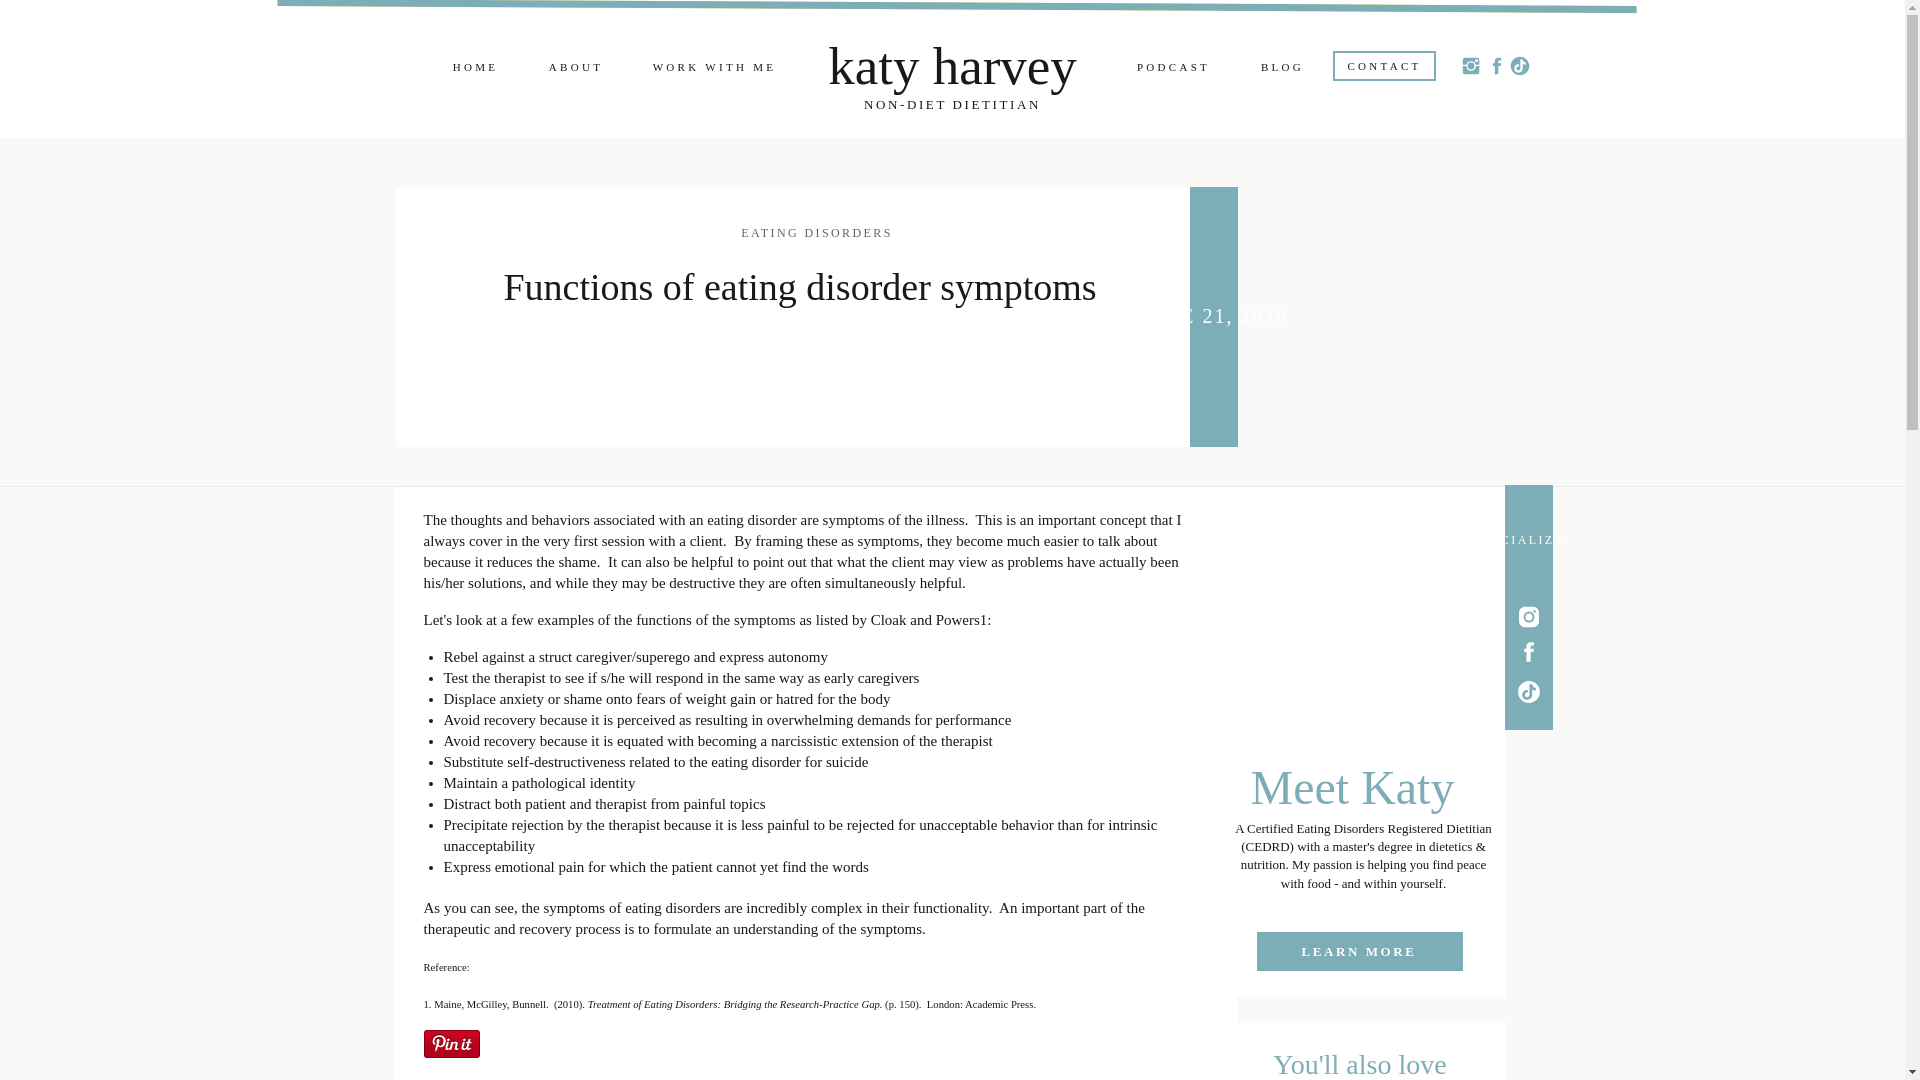  I want to click on SOCIALIZE, so click(1523, 546).